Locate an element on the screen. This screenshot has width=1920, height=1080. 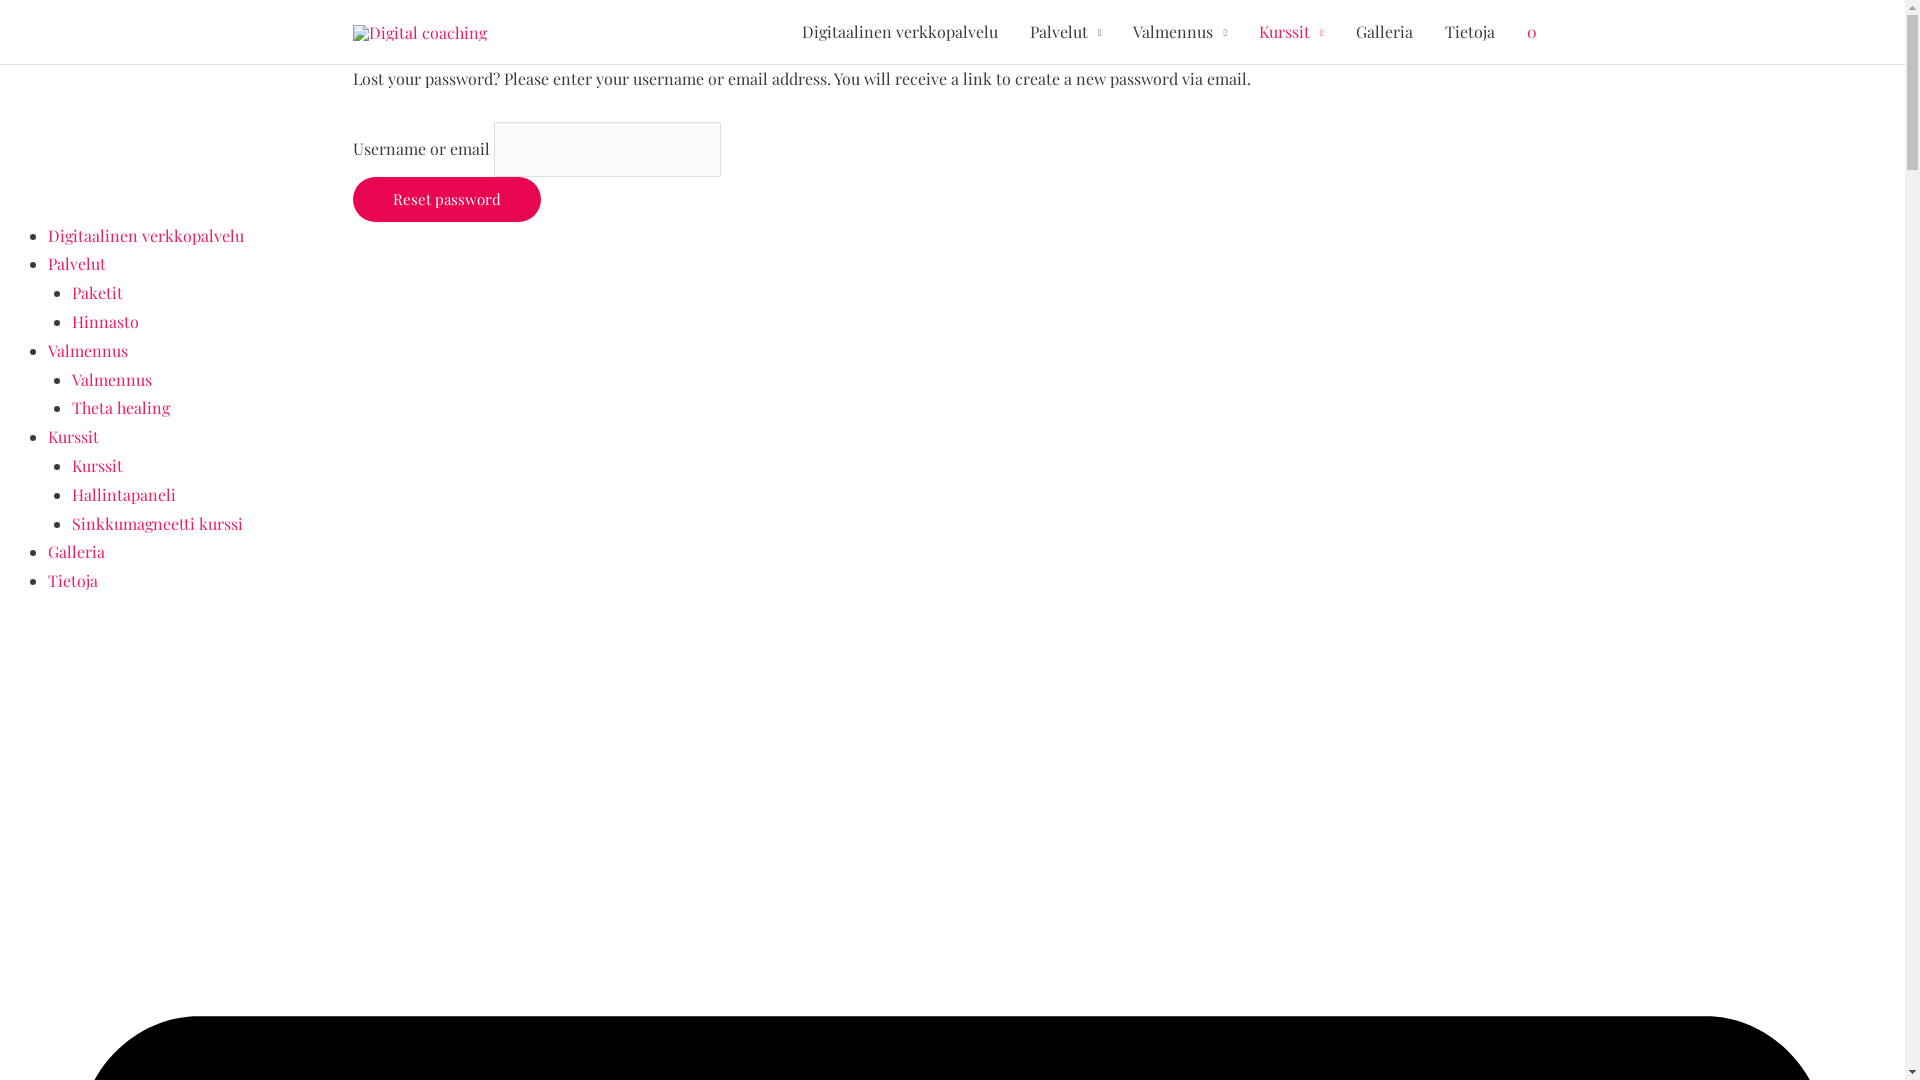
Kurssit is located at coordinates (1292, 32).